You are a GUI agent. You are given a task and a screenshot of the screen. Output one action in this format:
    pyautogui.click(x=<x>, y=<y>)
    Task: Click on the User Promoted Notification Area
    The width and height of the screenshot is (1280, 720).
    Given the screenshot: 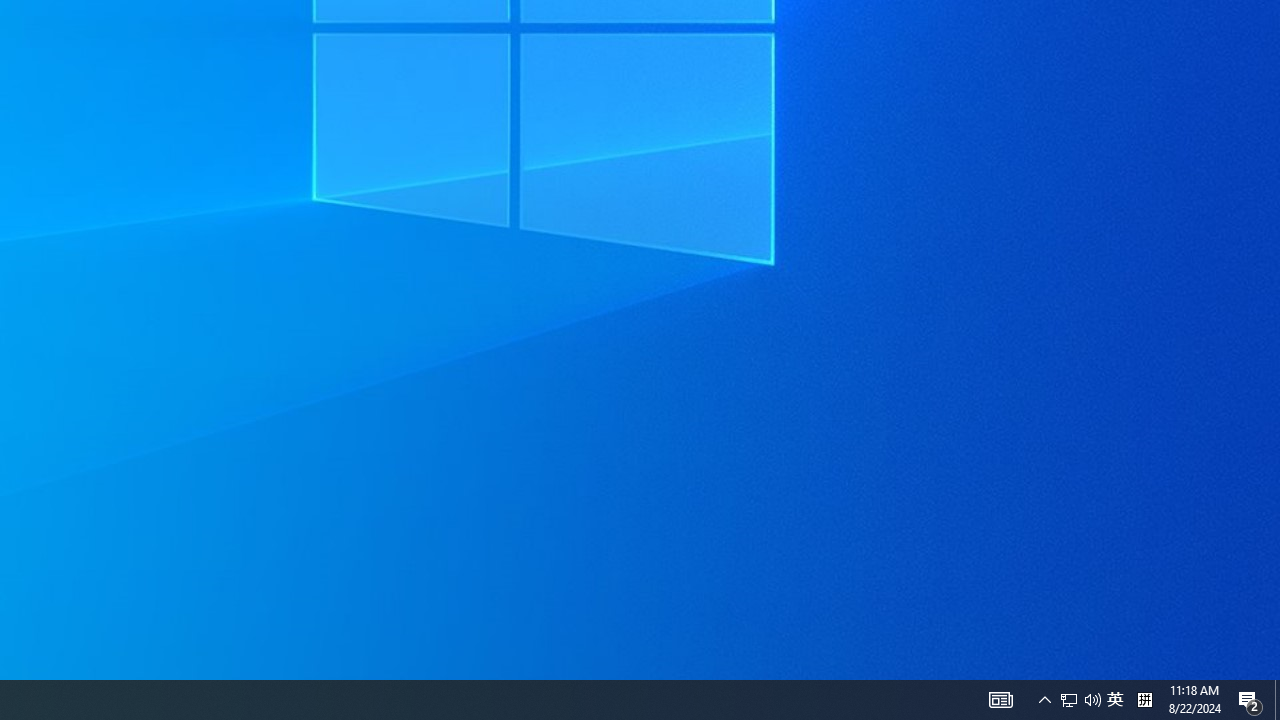 What is the action you would take?
    pyautogui.click(x=1277, y=700)
    